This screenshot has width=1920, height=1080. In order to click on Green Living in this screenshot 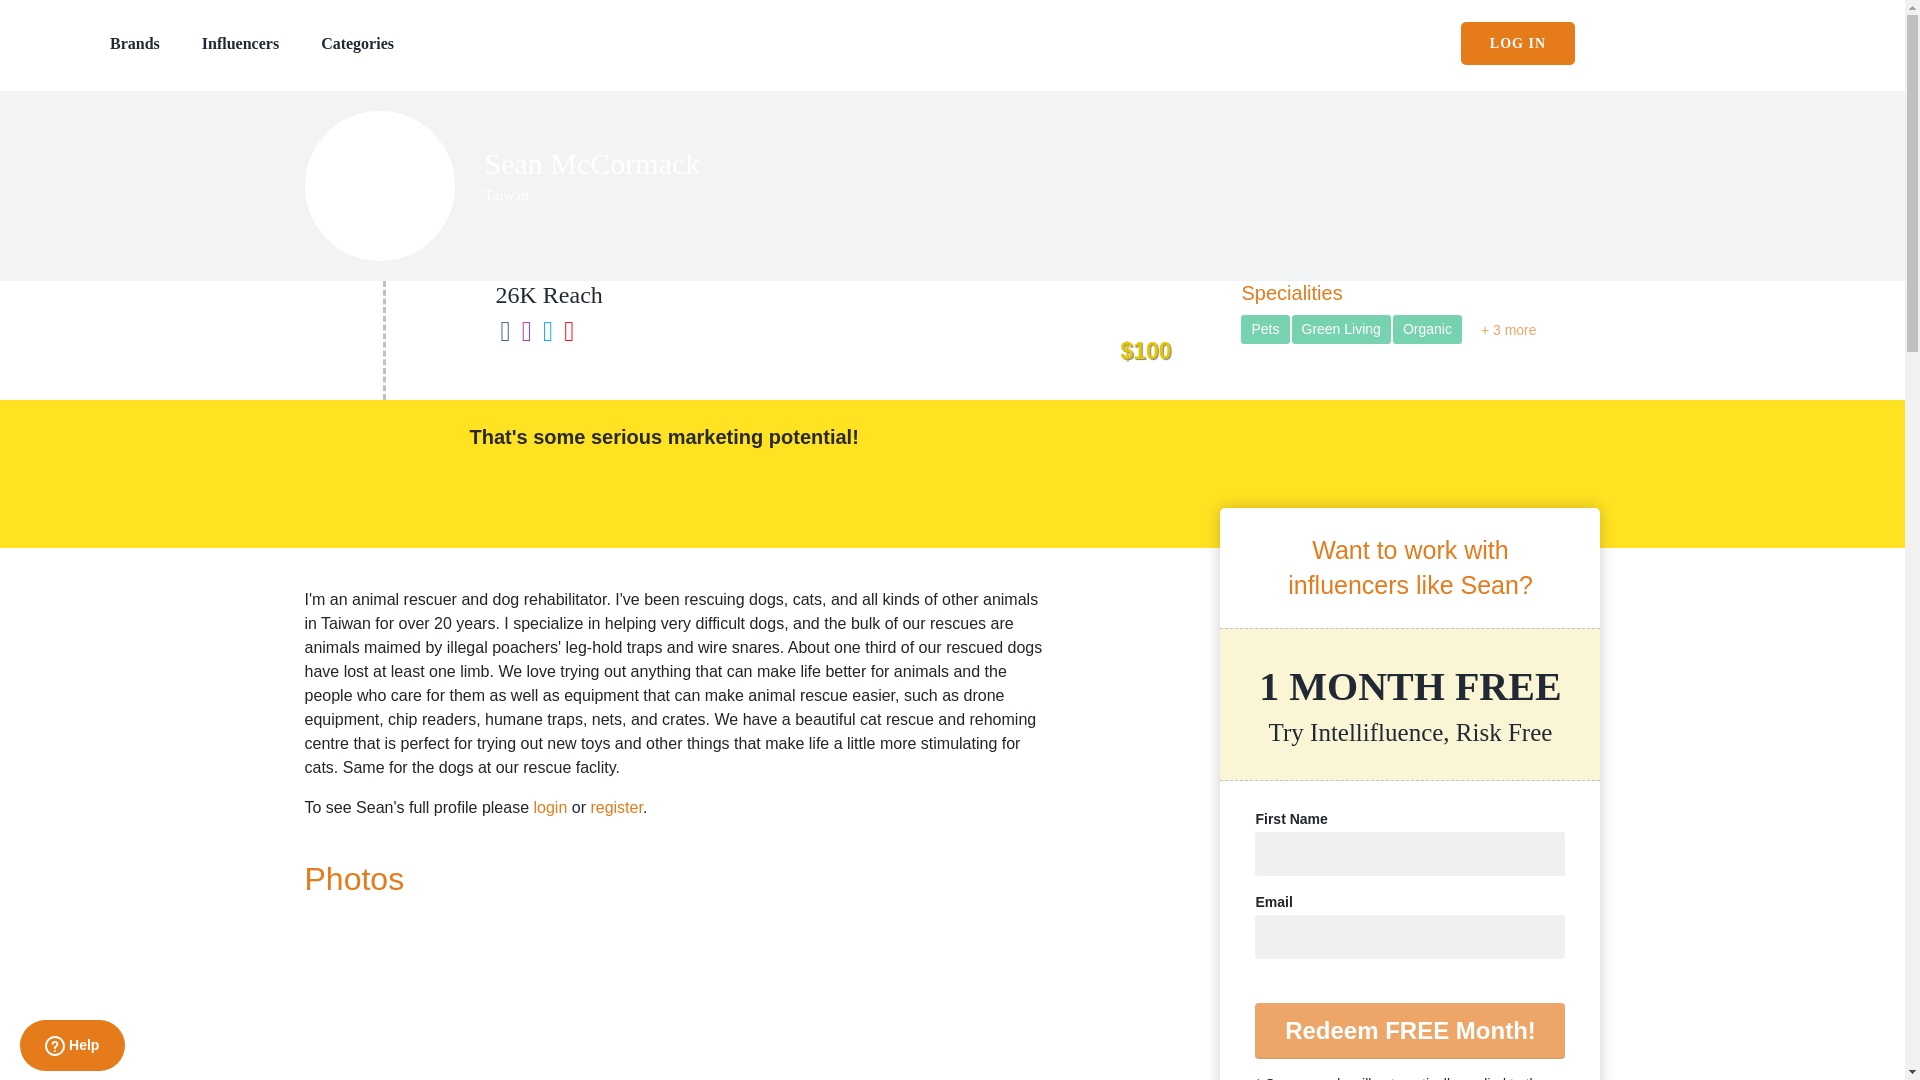, I will do `click(1341, 330)`.